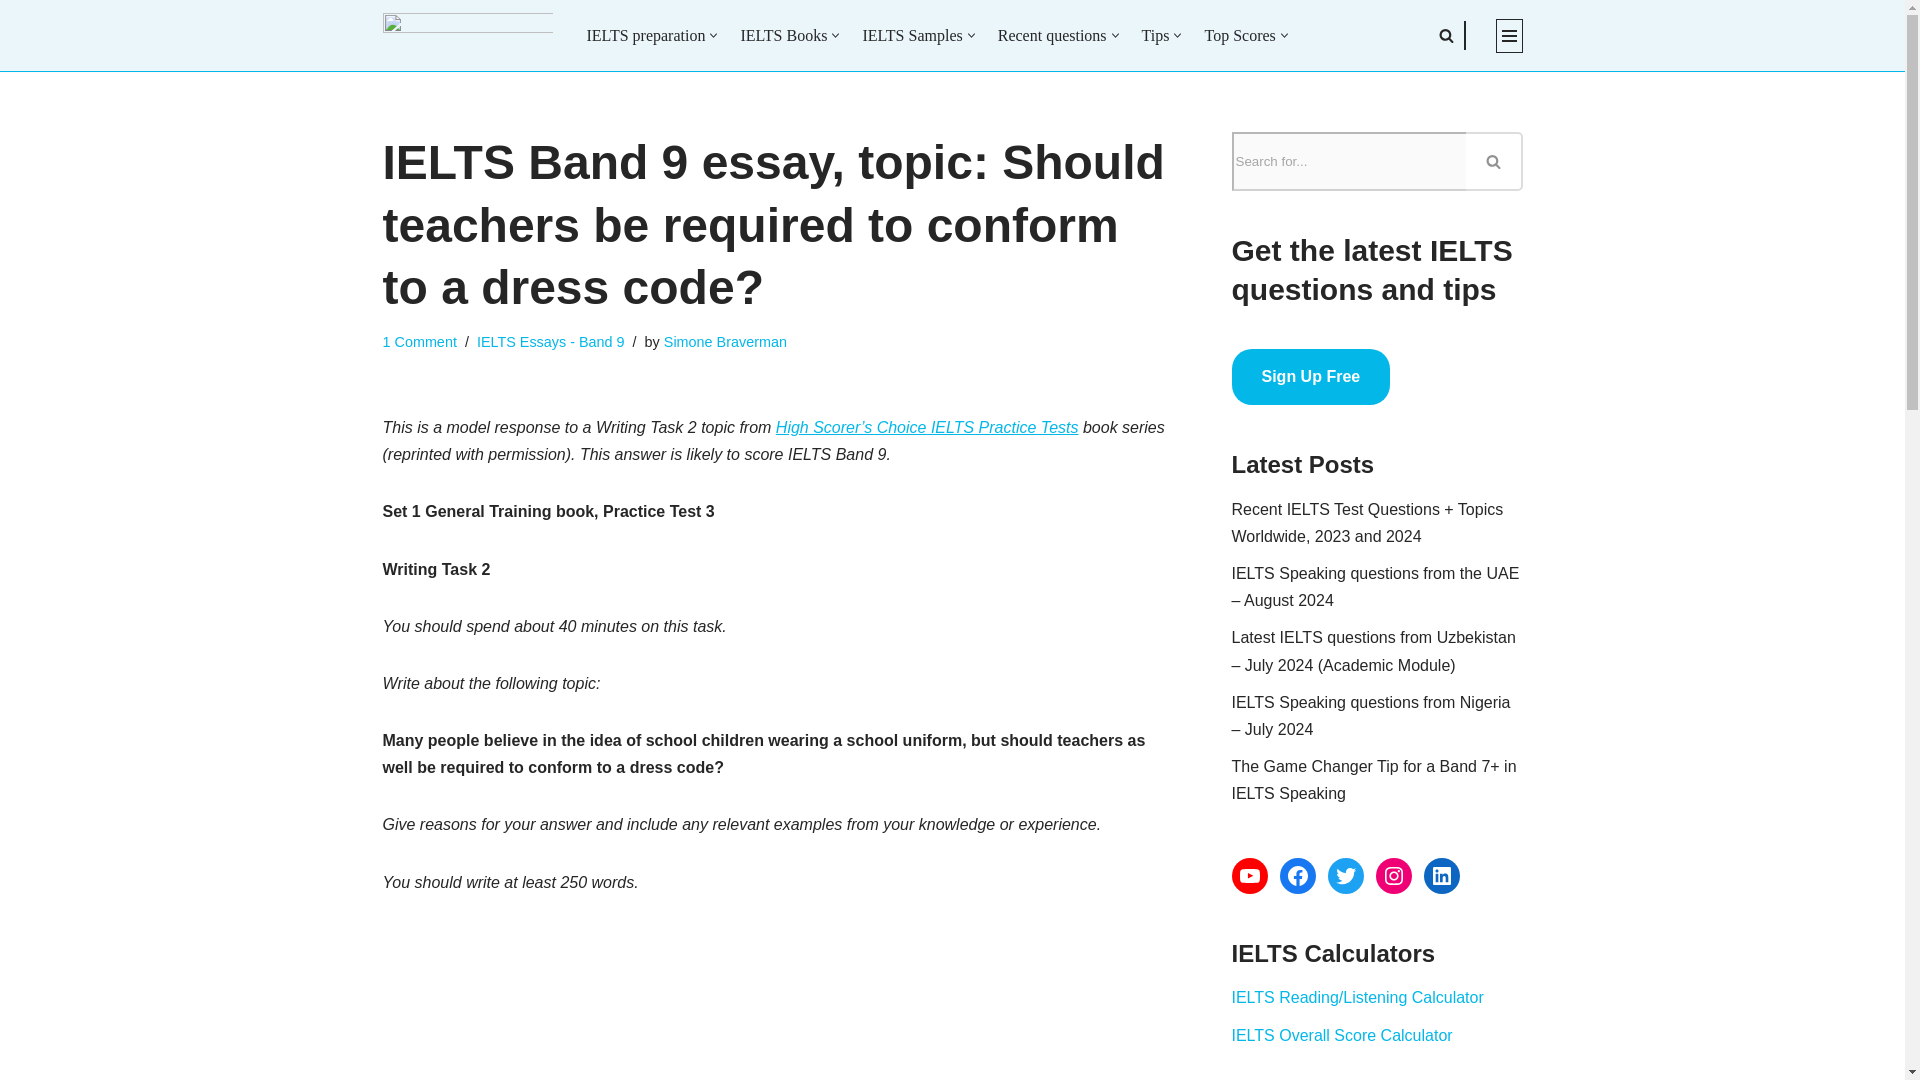 This screenshot has width=1920, height=1080. What do you see at coordinates (15, 42) in the screenshot?
I see `Skip to content` at bounding box center [15, 42].